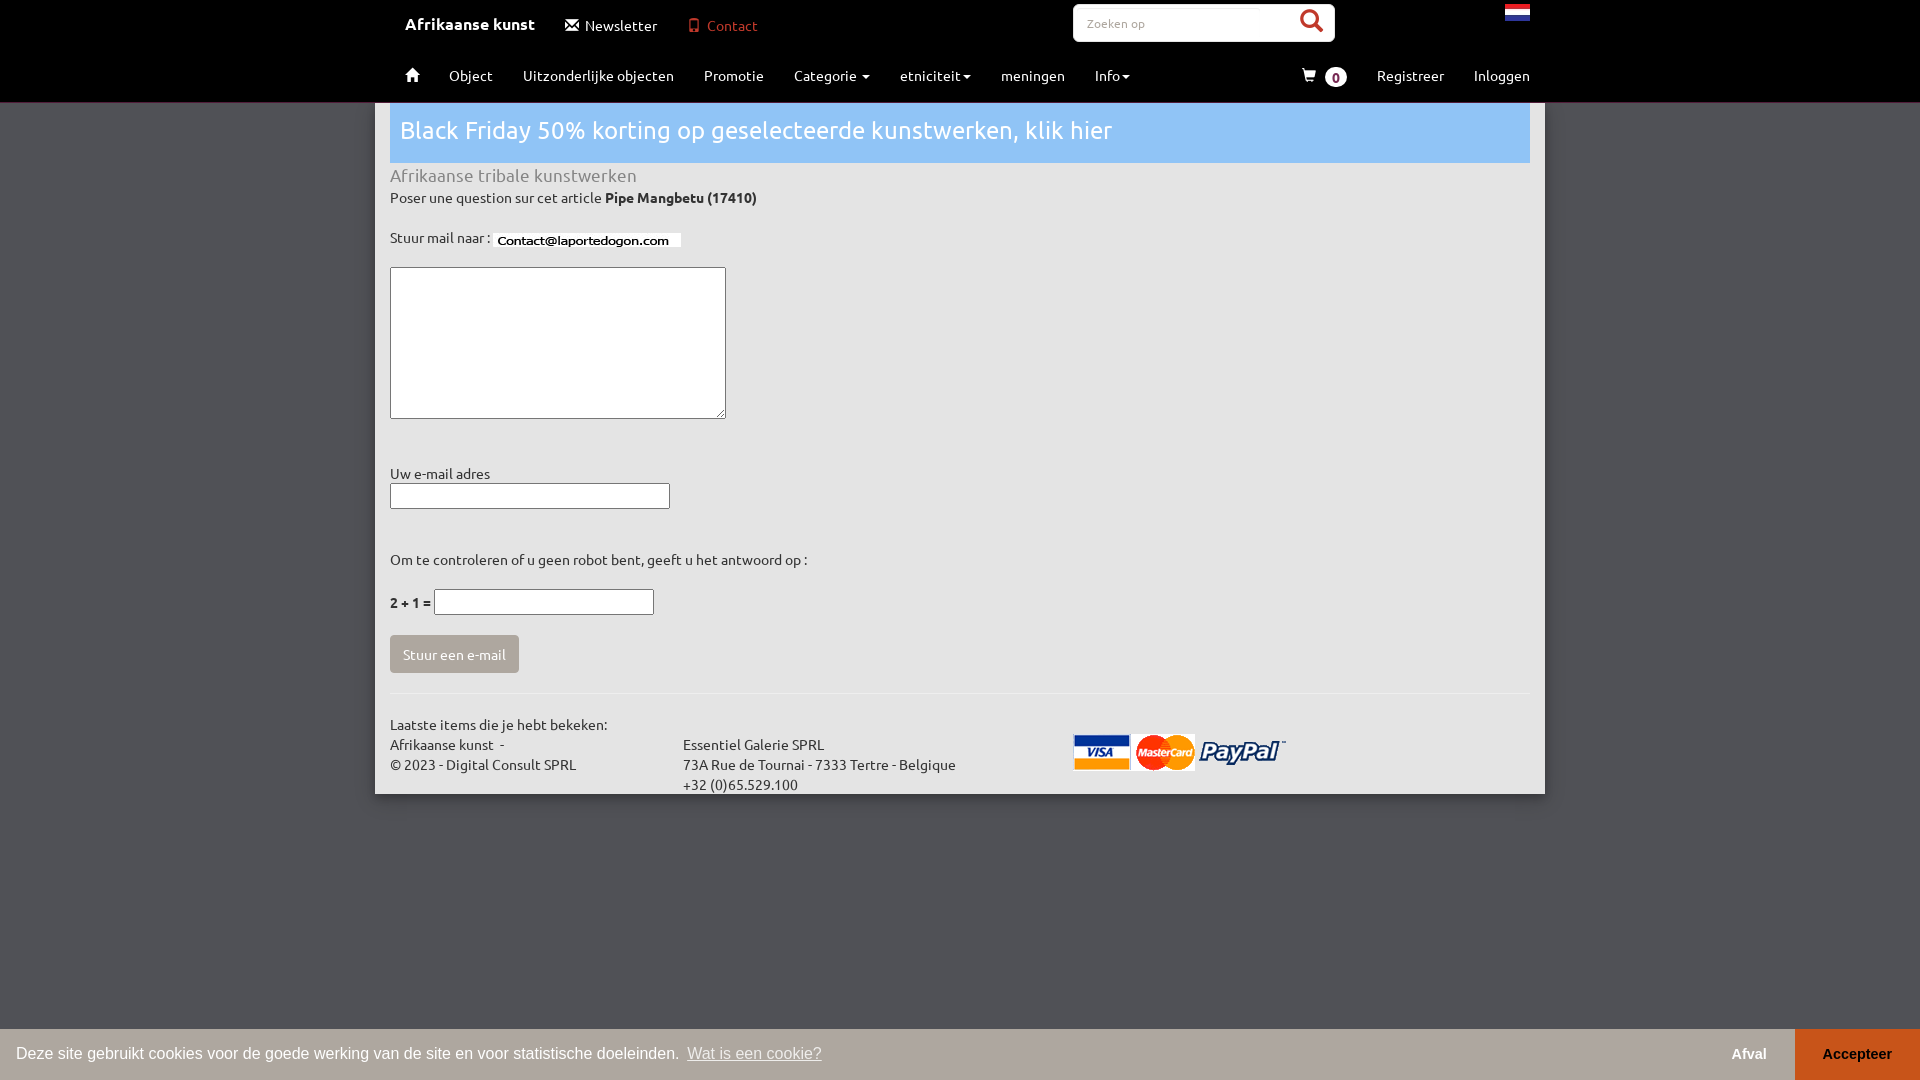 This screenshot has width=1920, height=1080. I want to click on Wat is een cookie?, so click(754, 1054).